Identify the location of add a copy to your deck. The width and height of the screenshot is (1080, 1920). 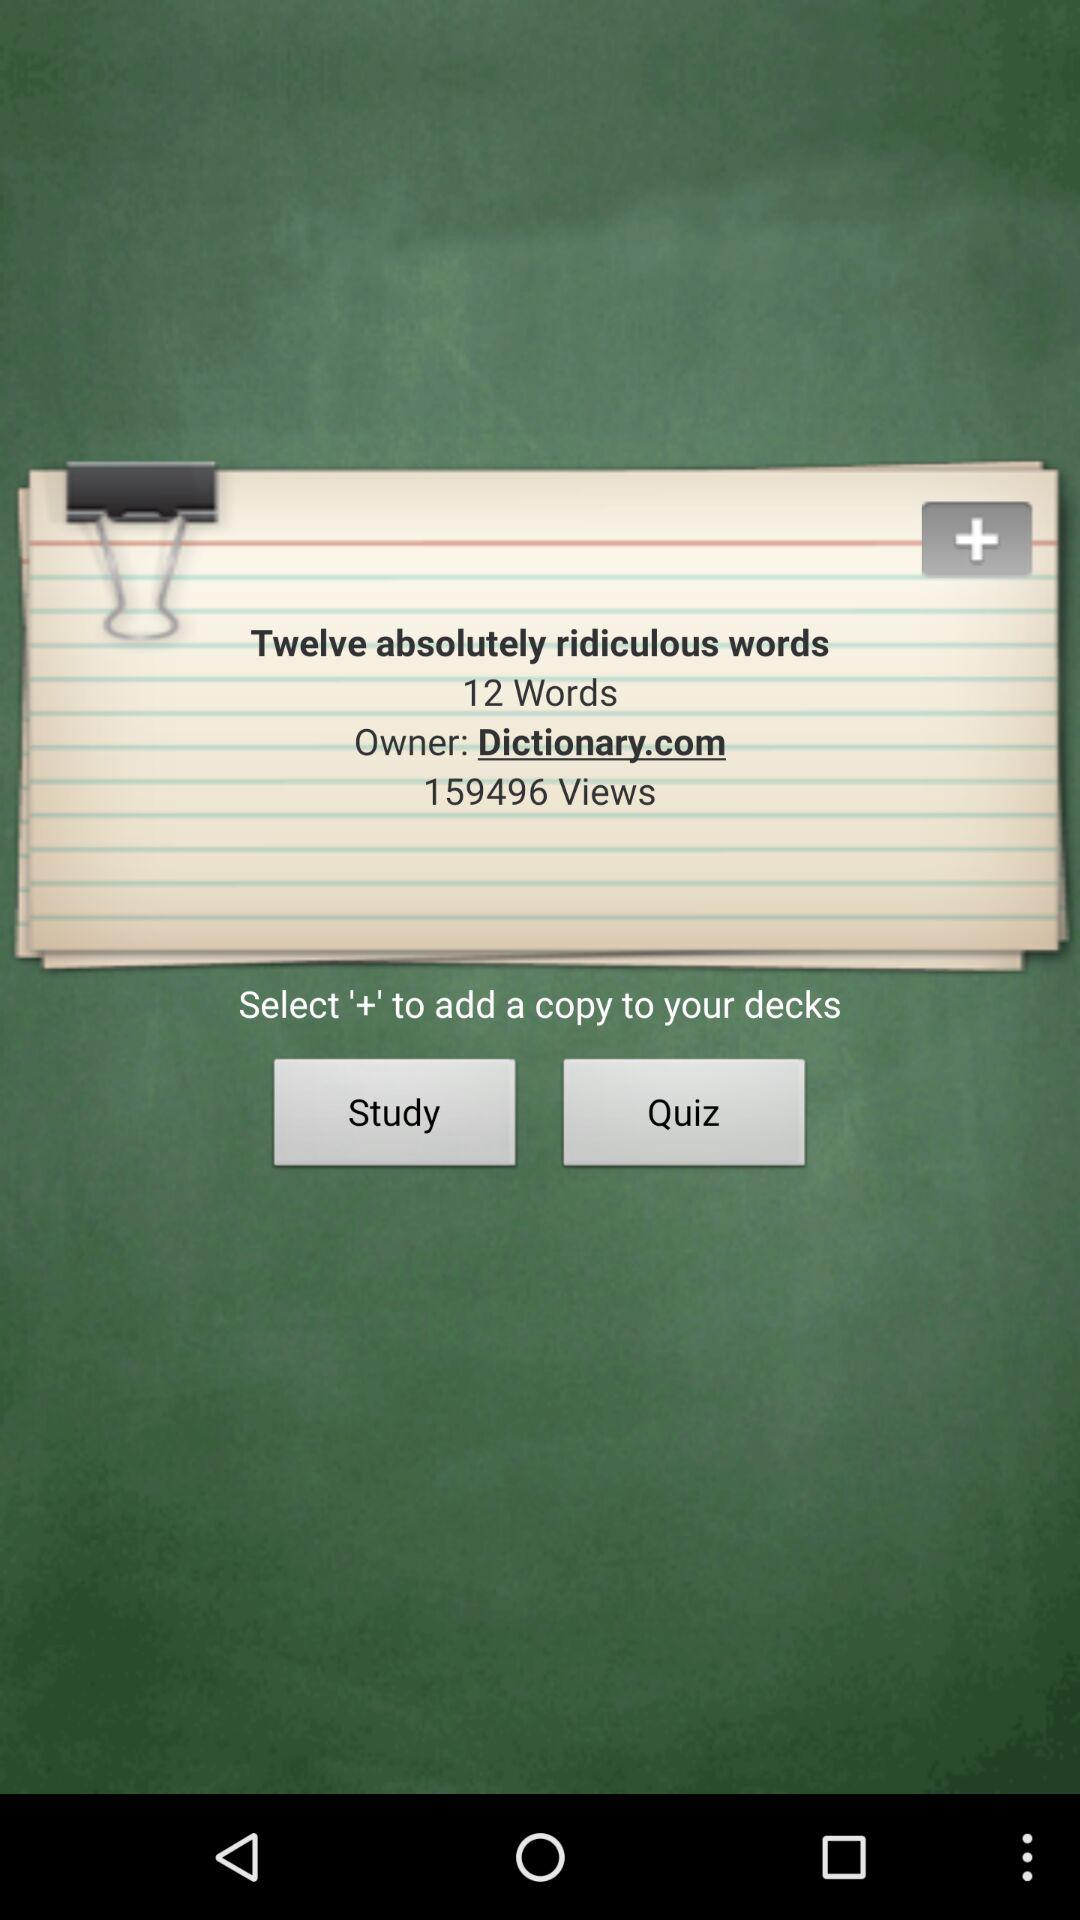
(1000, 516).